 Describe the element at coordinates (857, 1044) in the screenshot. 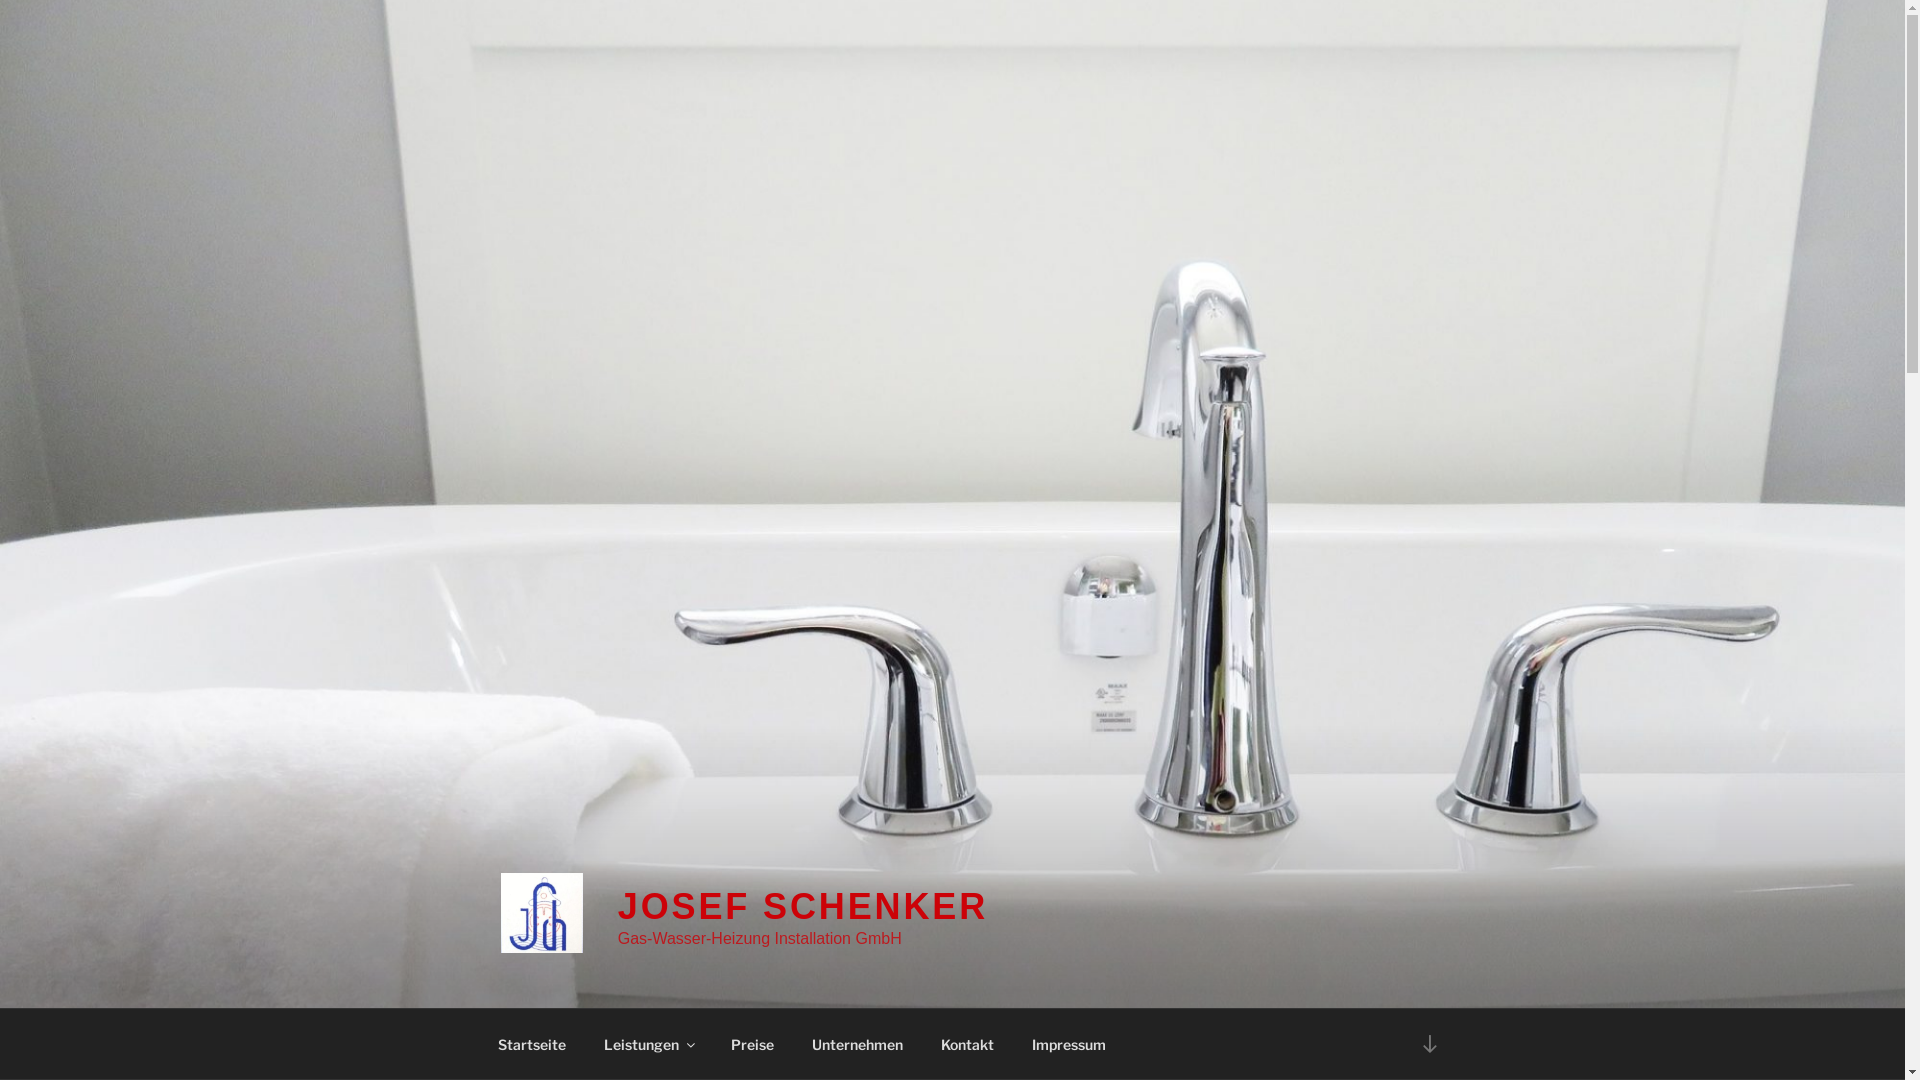

I see `Unternehmen` at that location.